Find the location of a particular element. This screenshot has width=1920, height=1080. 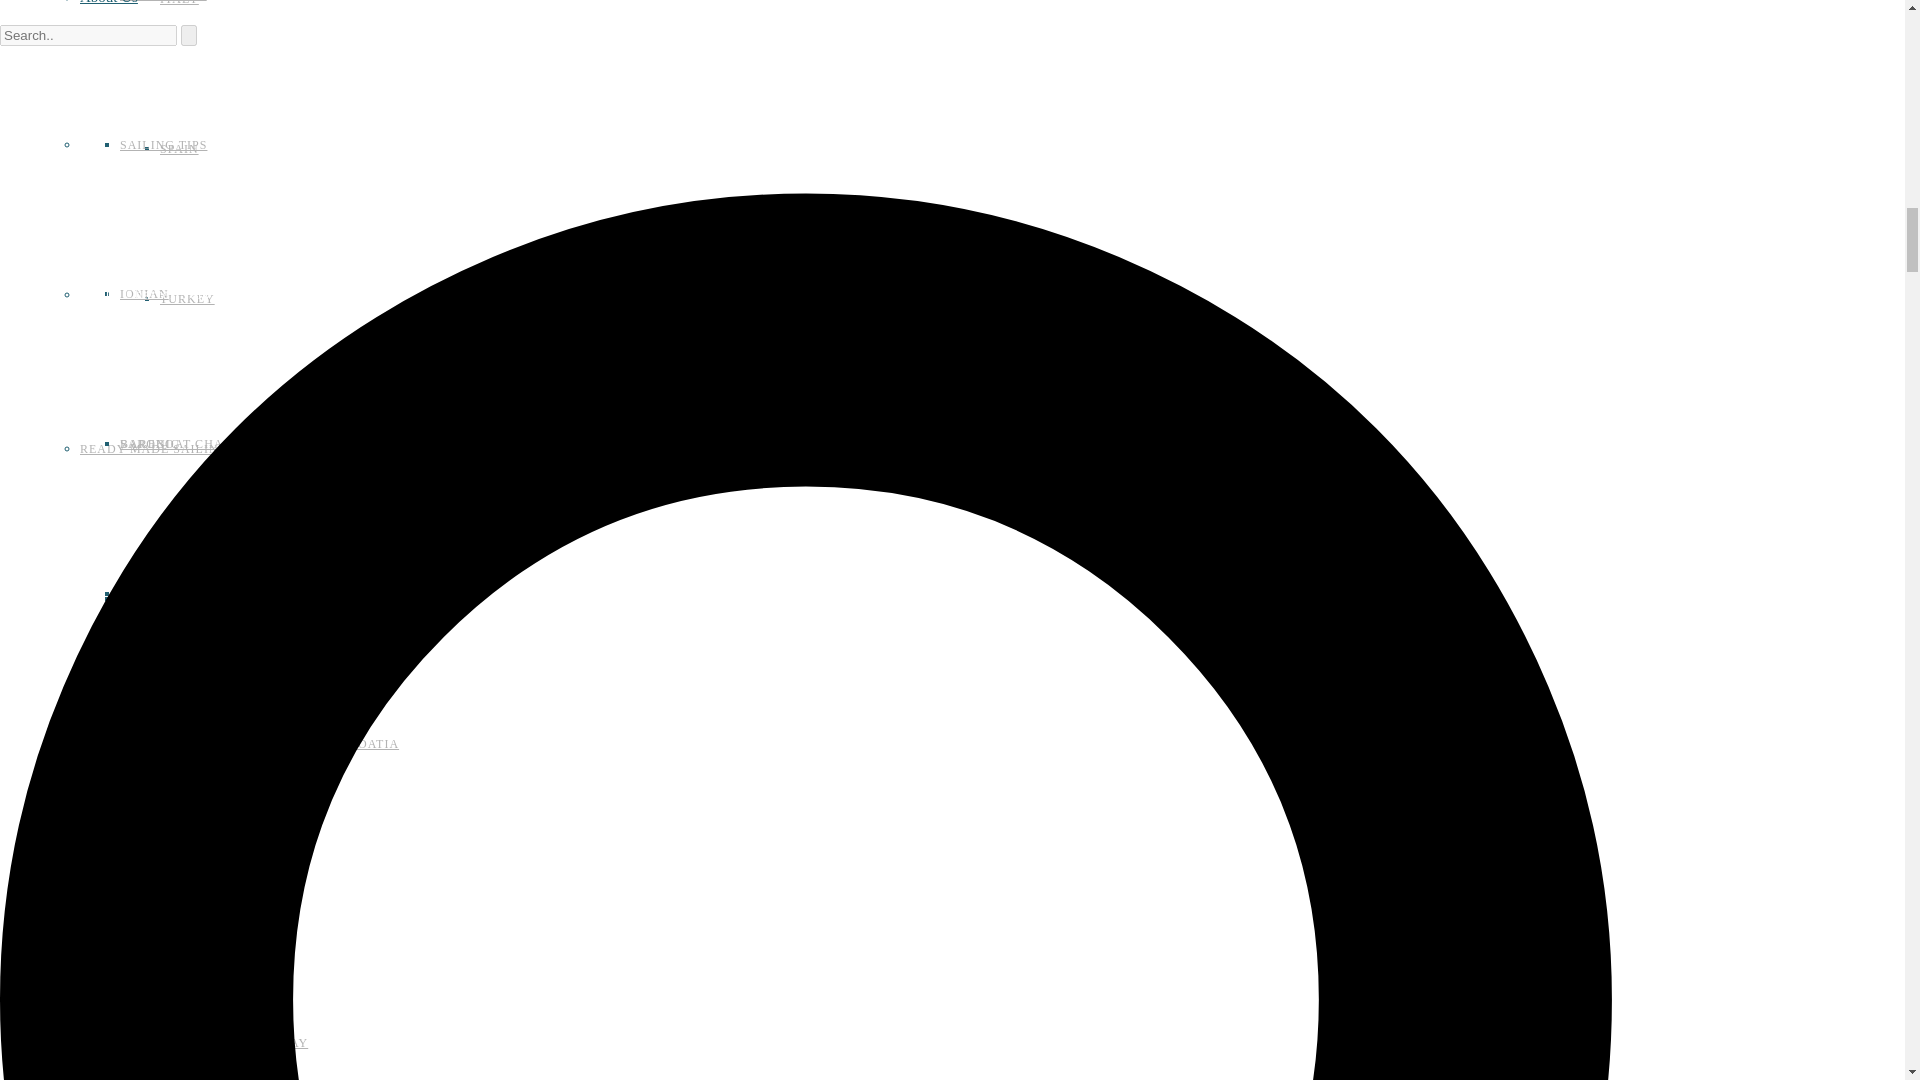

ITALY is located at coordinates (179, 3).